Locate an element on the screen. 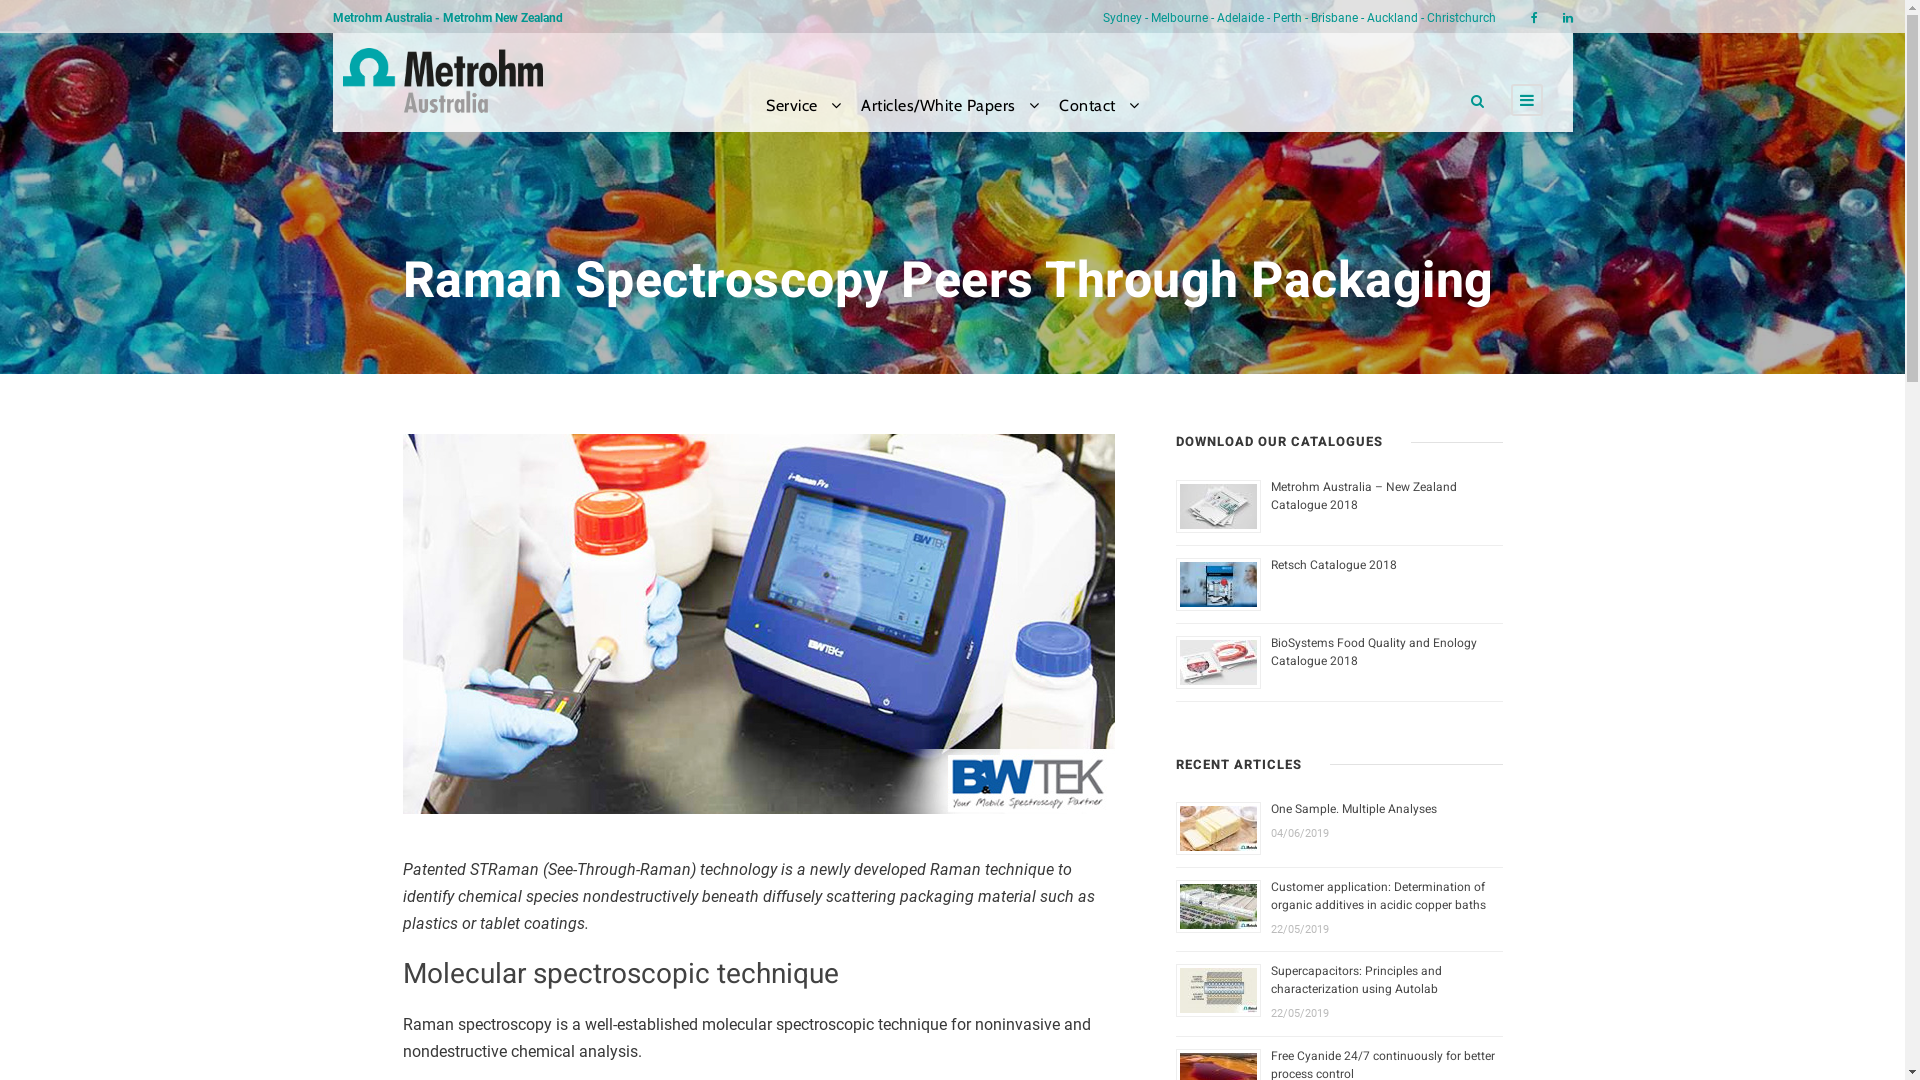 The height and width of the screenshot is (1080, 1920). Contact is located at coordinates (1099, 112).